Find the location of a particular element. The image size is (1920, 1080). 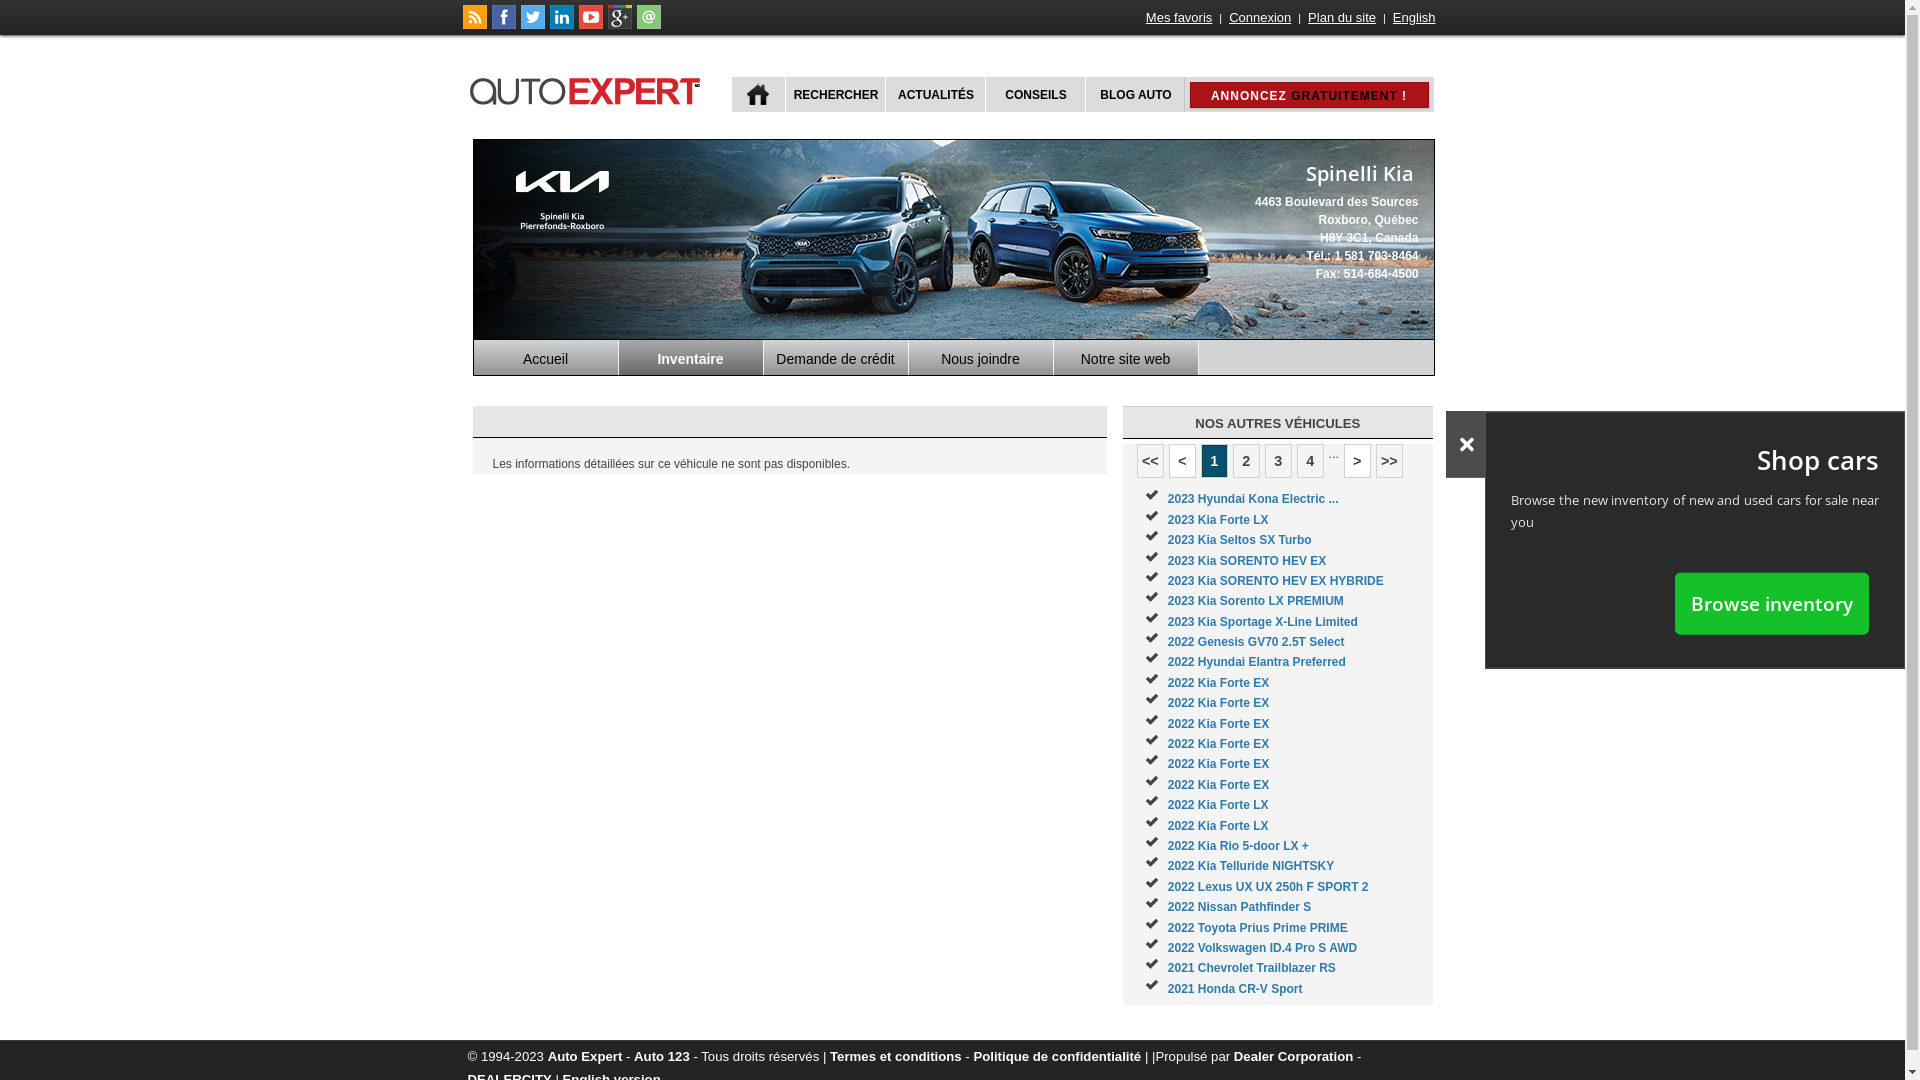

< is located at coordinates (1182, 461).